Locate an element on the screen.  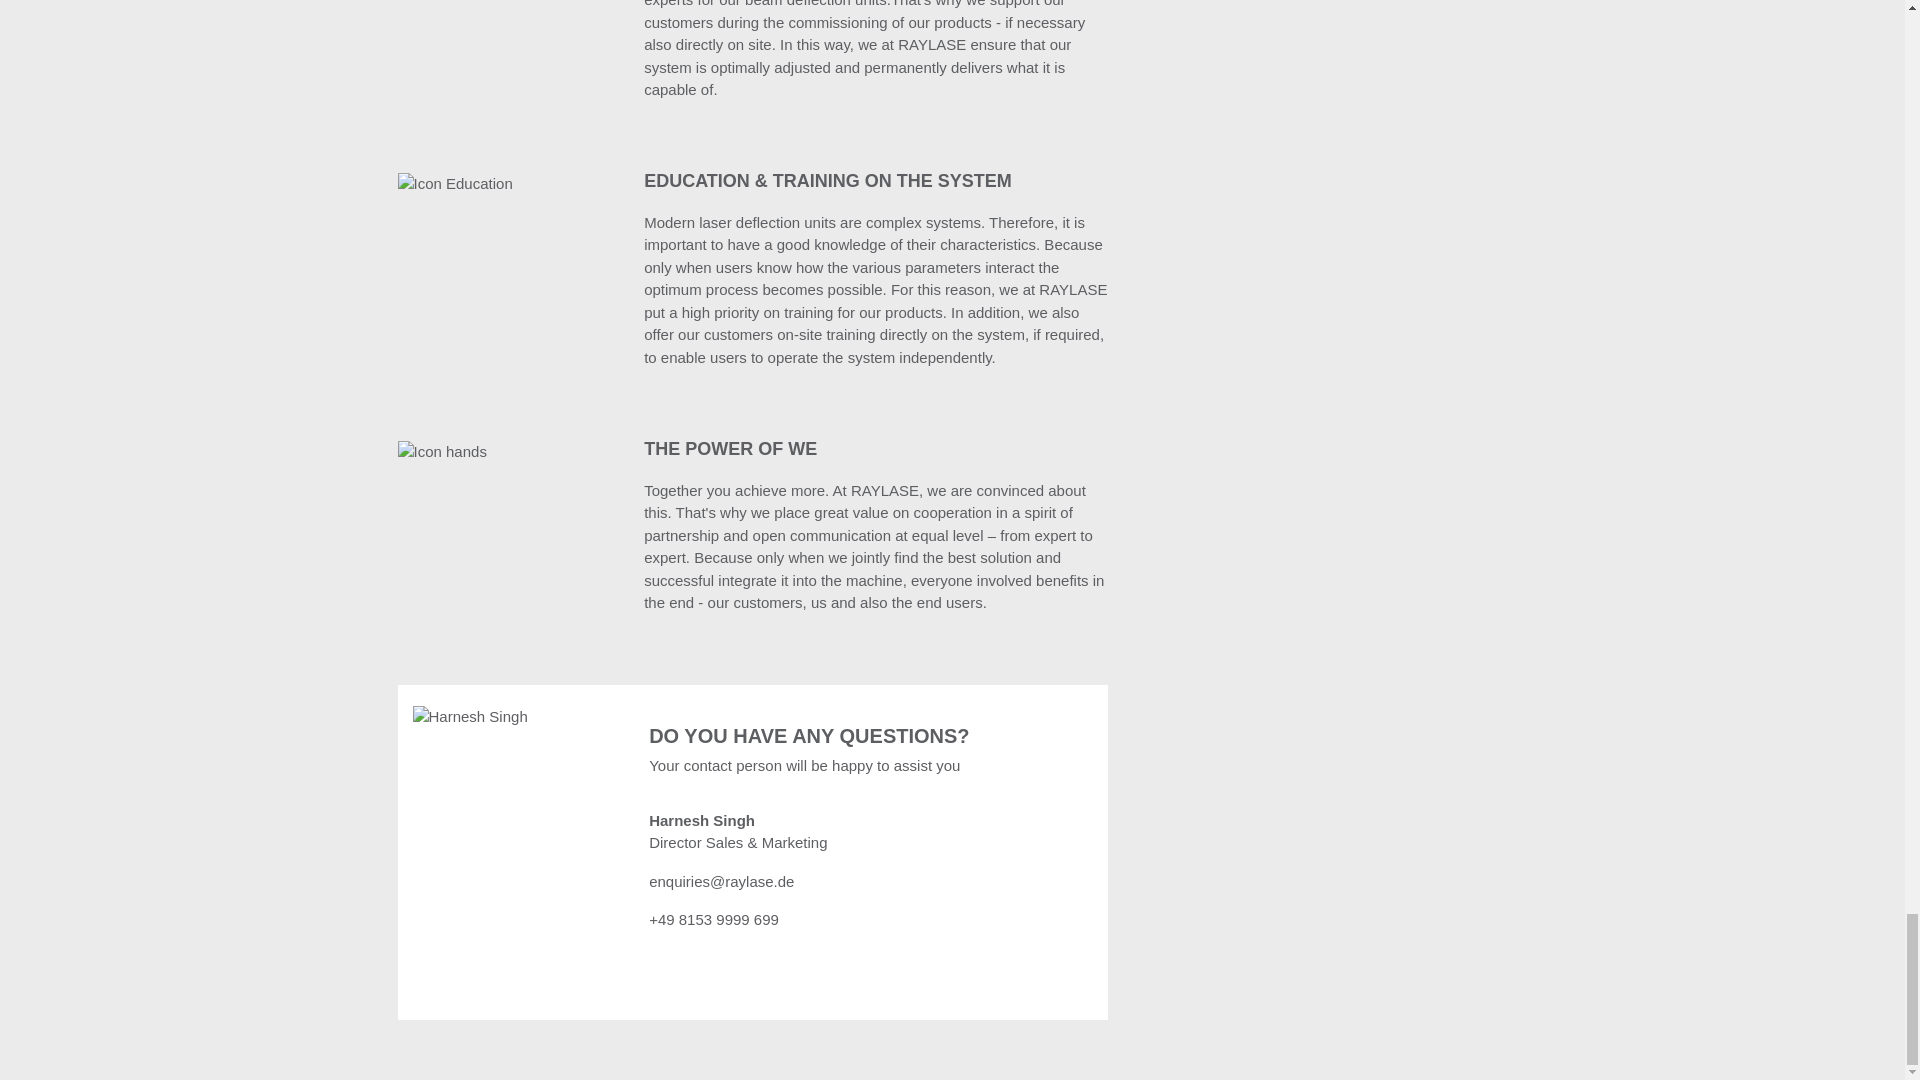
Harnesh Singh is located at coordinates (469, 718).